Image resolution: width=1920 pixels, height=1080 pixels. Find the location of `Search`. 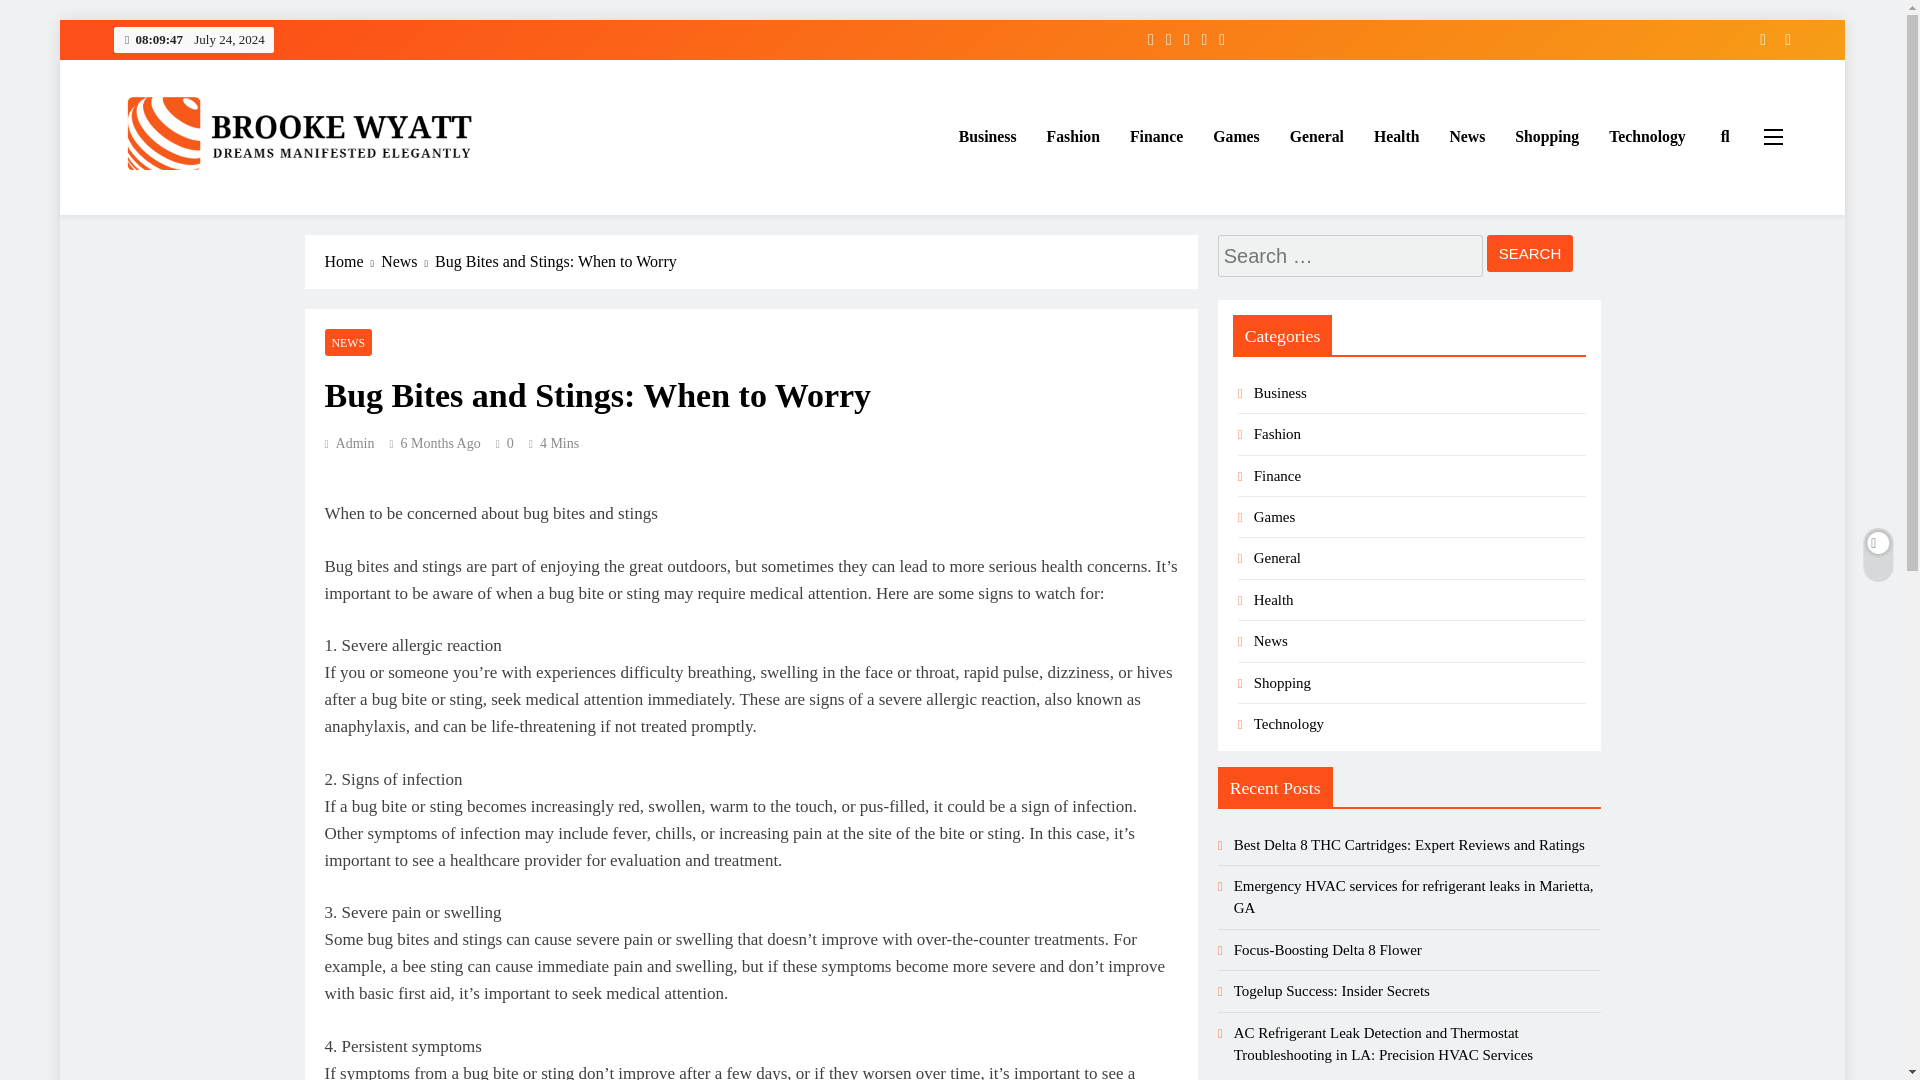

Search is located at coordinates (1530, 254).